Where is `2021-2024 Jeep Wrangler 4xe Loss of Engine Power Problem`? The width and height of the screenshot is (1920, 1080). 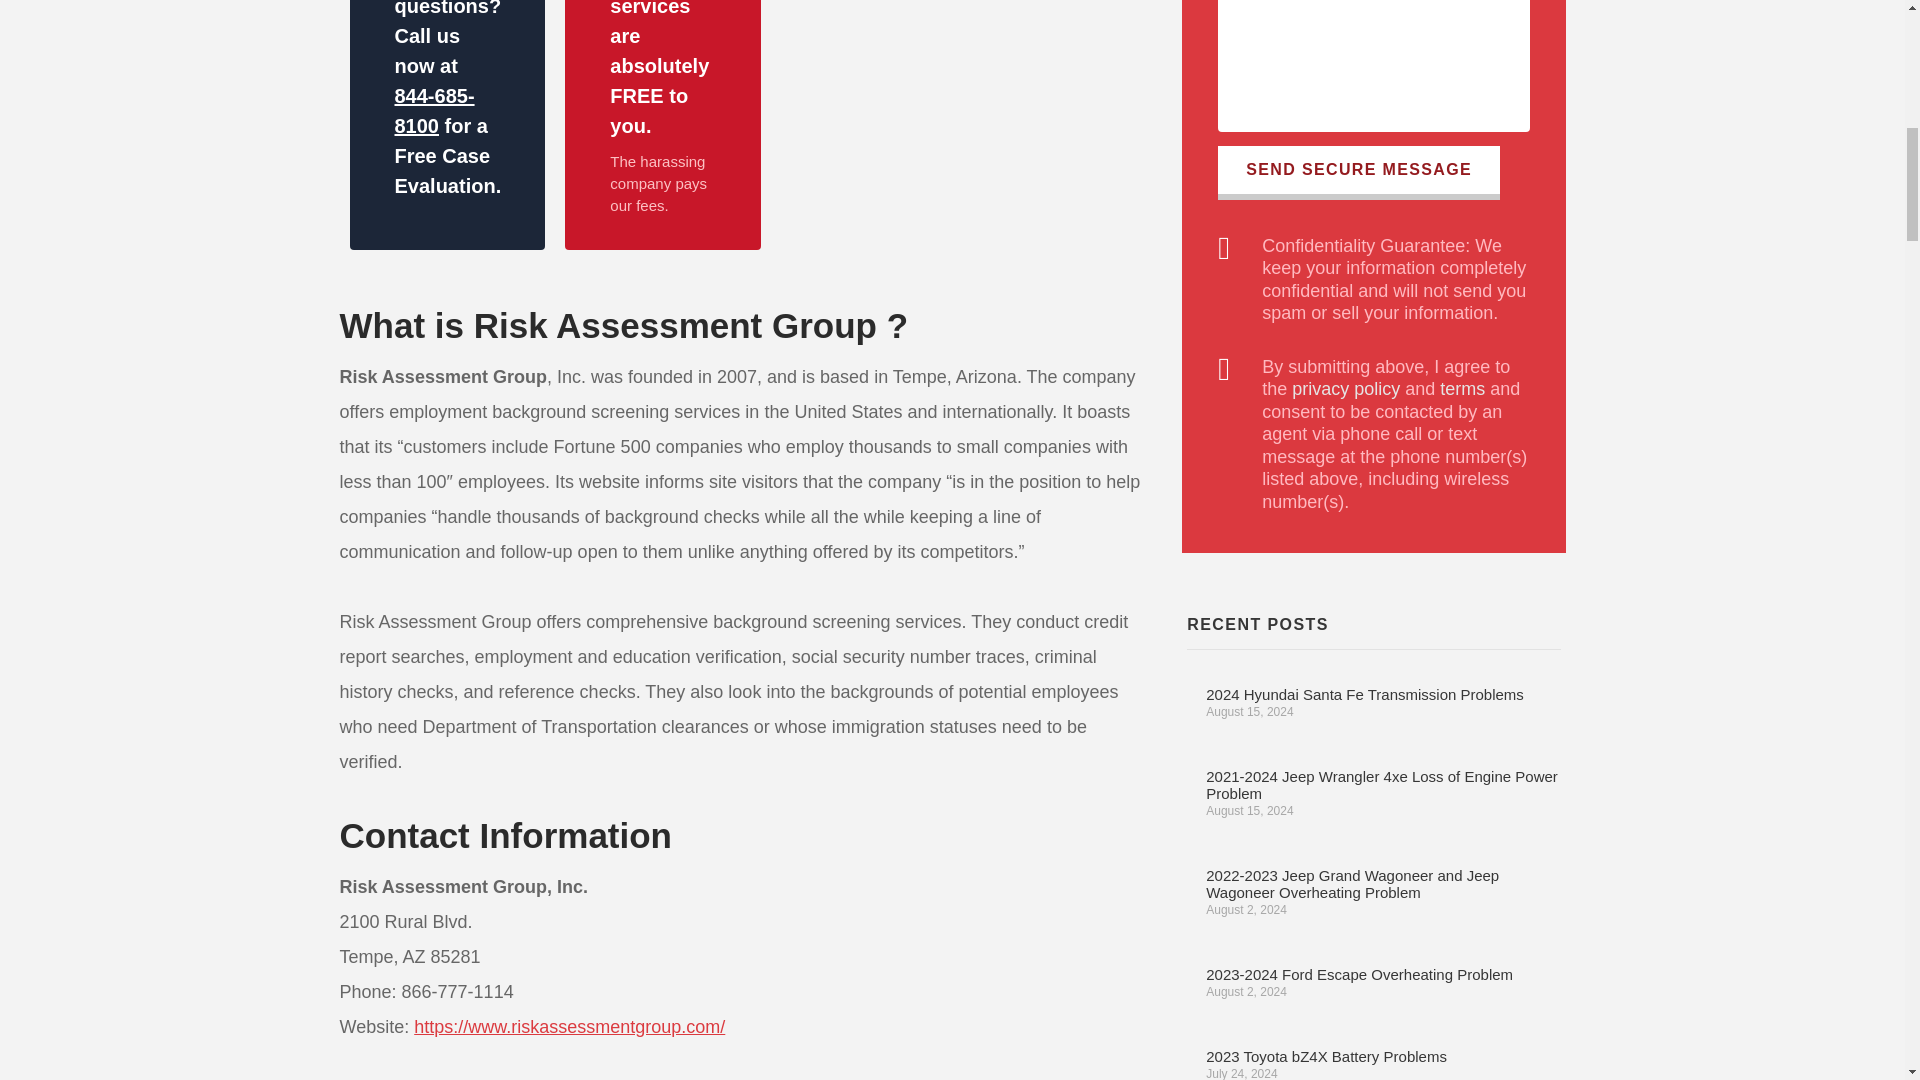 2021-2024 Jeep Wrangler 4xe Loss of Engine Power Problem is located at coordinates (1381, 784).